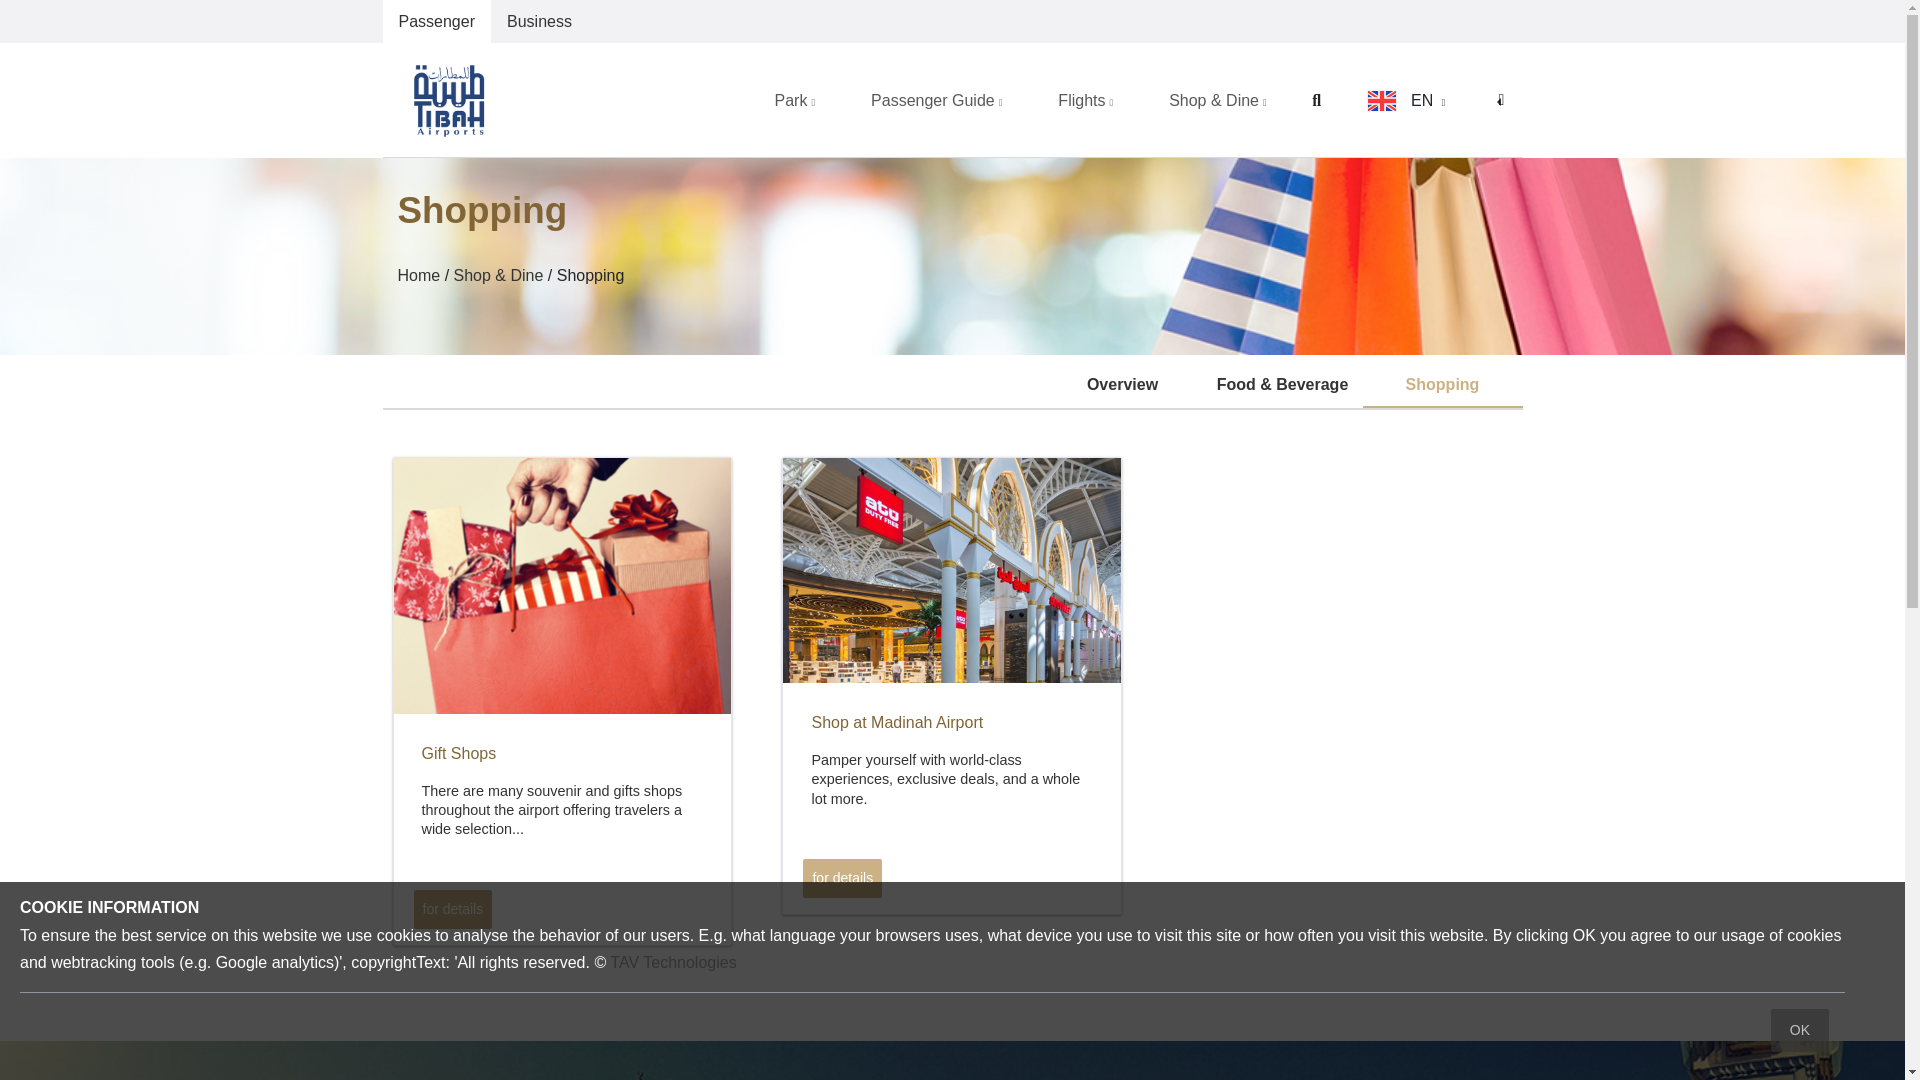 Image resolution: width=1920 pixels, height=1080 pixels. I want to click on Park, so click(794, 98).